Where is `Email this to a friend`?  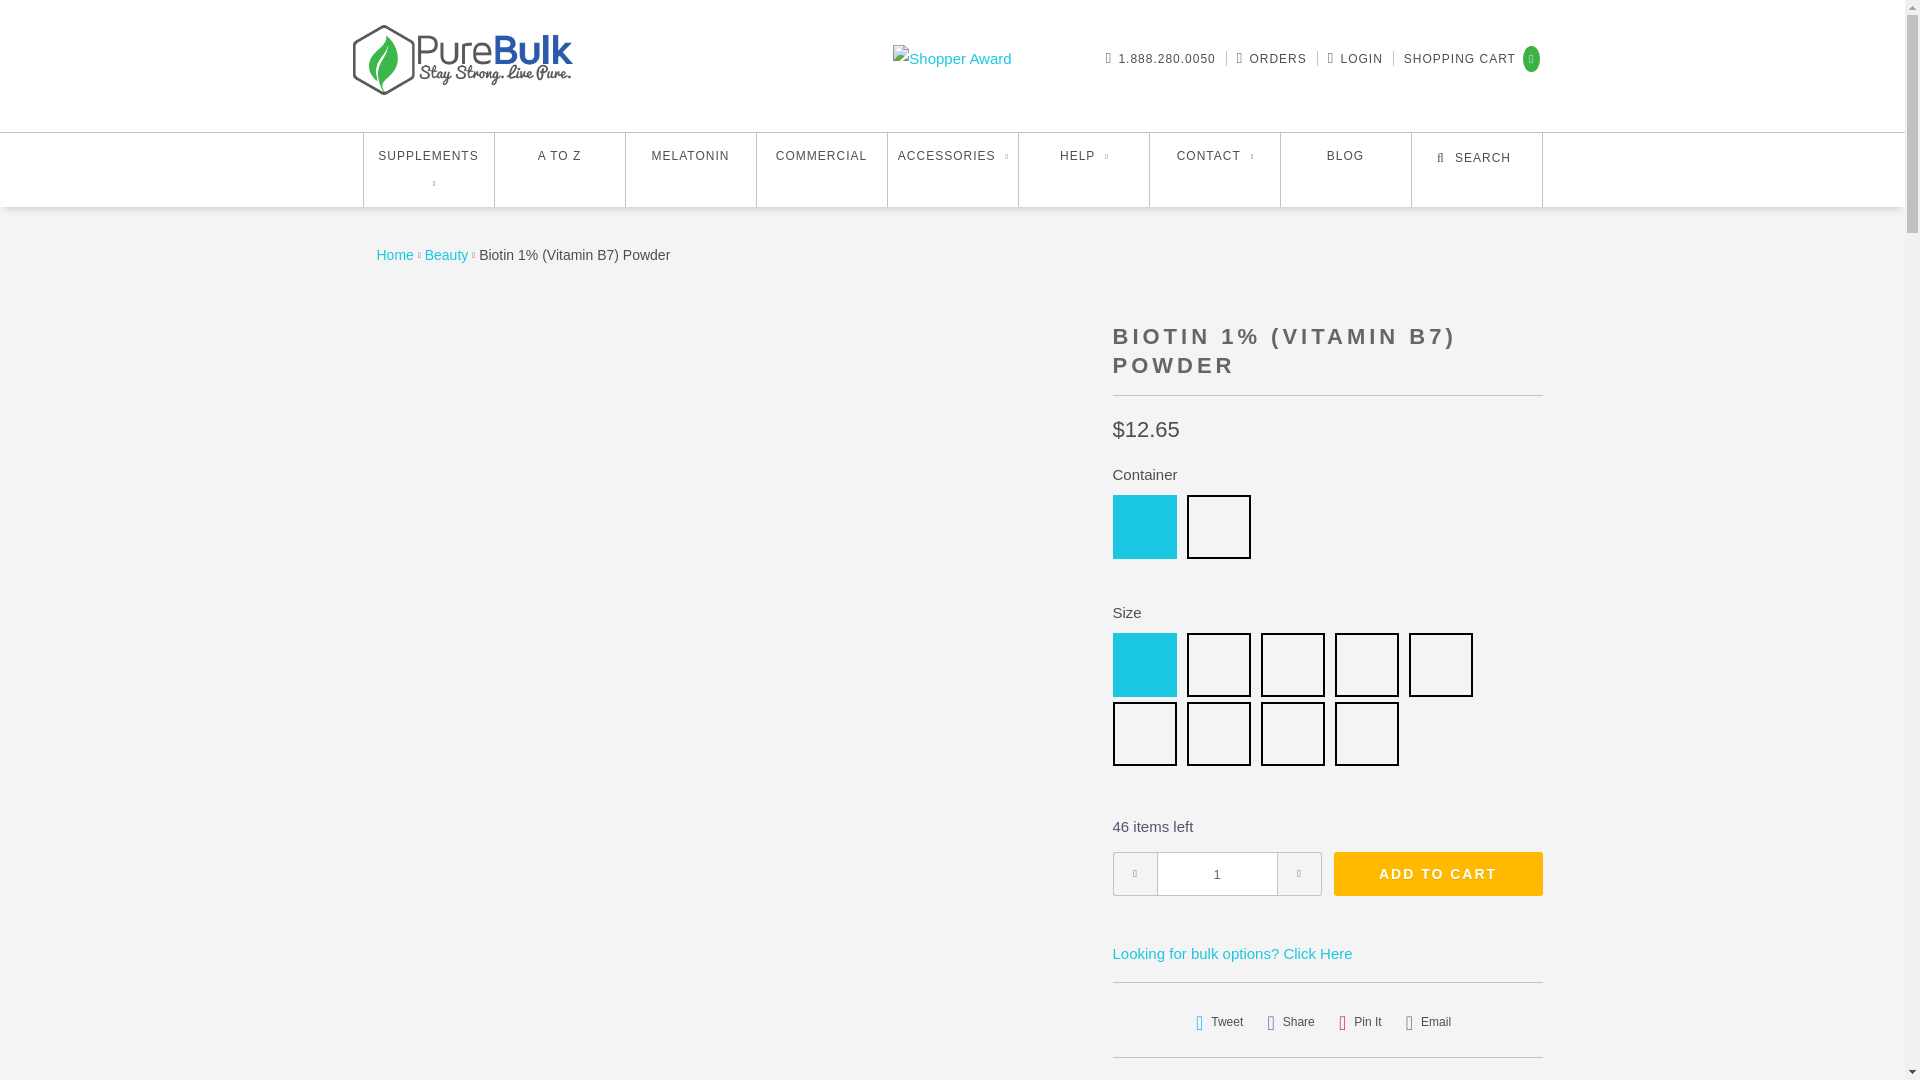 Email this to a friend is located at coordinates (1428, 1022).